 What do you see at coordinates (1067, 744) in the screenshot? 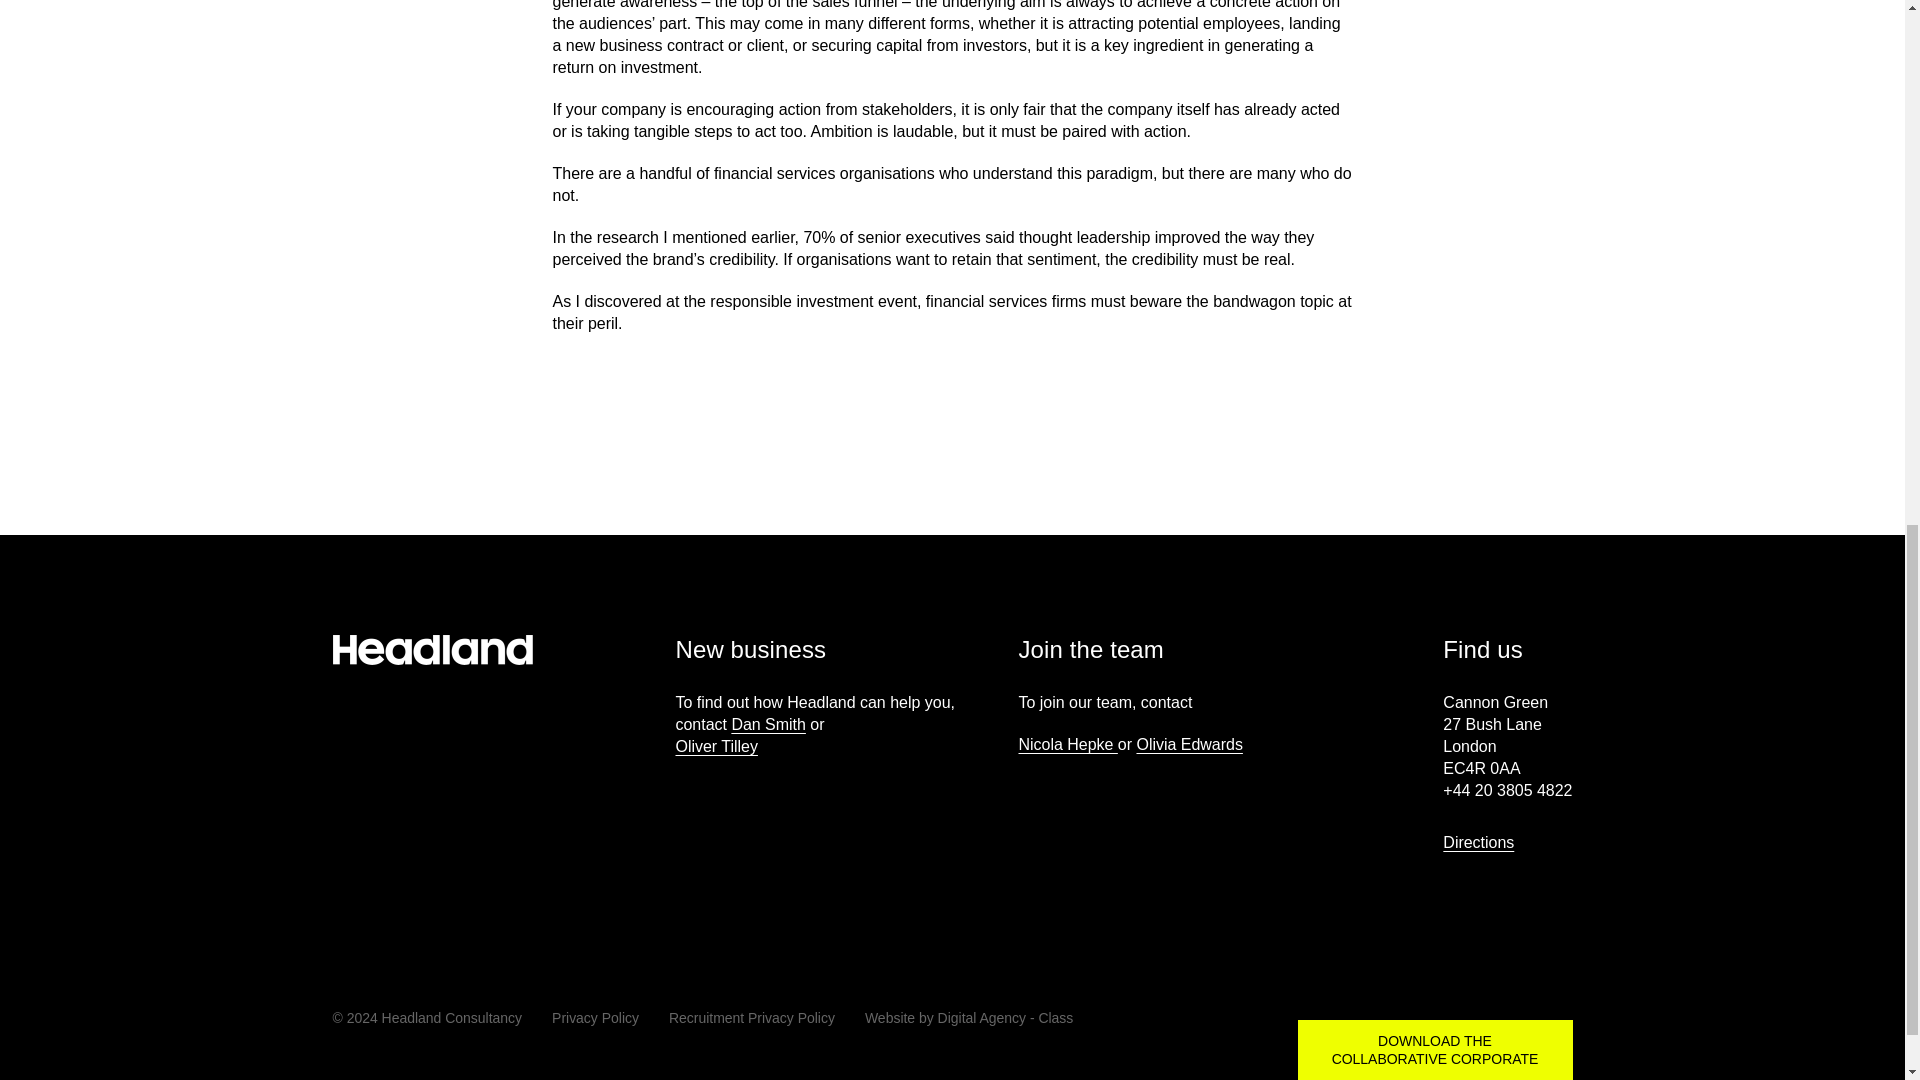
I see `Nicola Hepke` at bounding box center [1067, 744].